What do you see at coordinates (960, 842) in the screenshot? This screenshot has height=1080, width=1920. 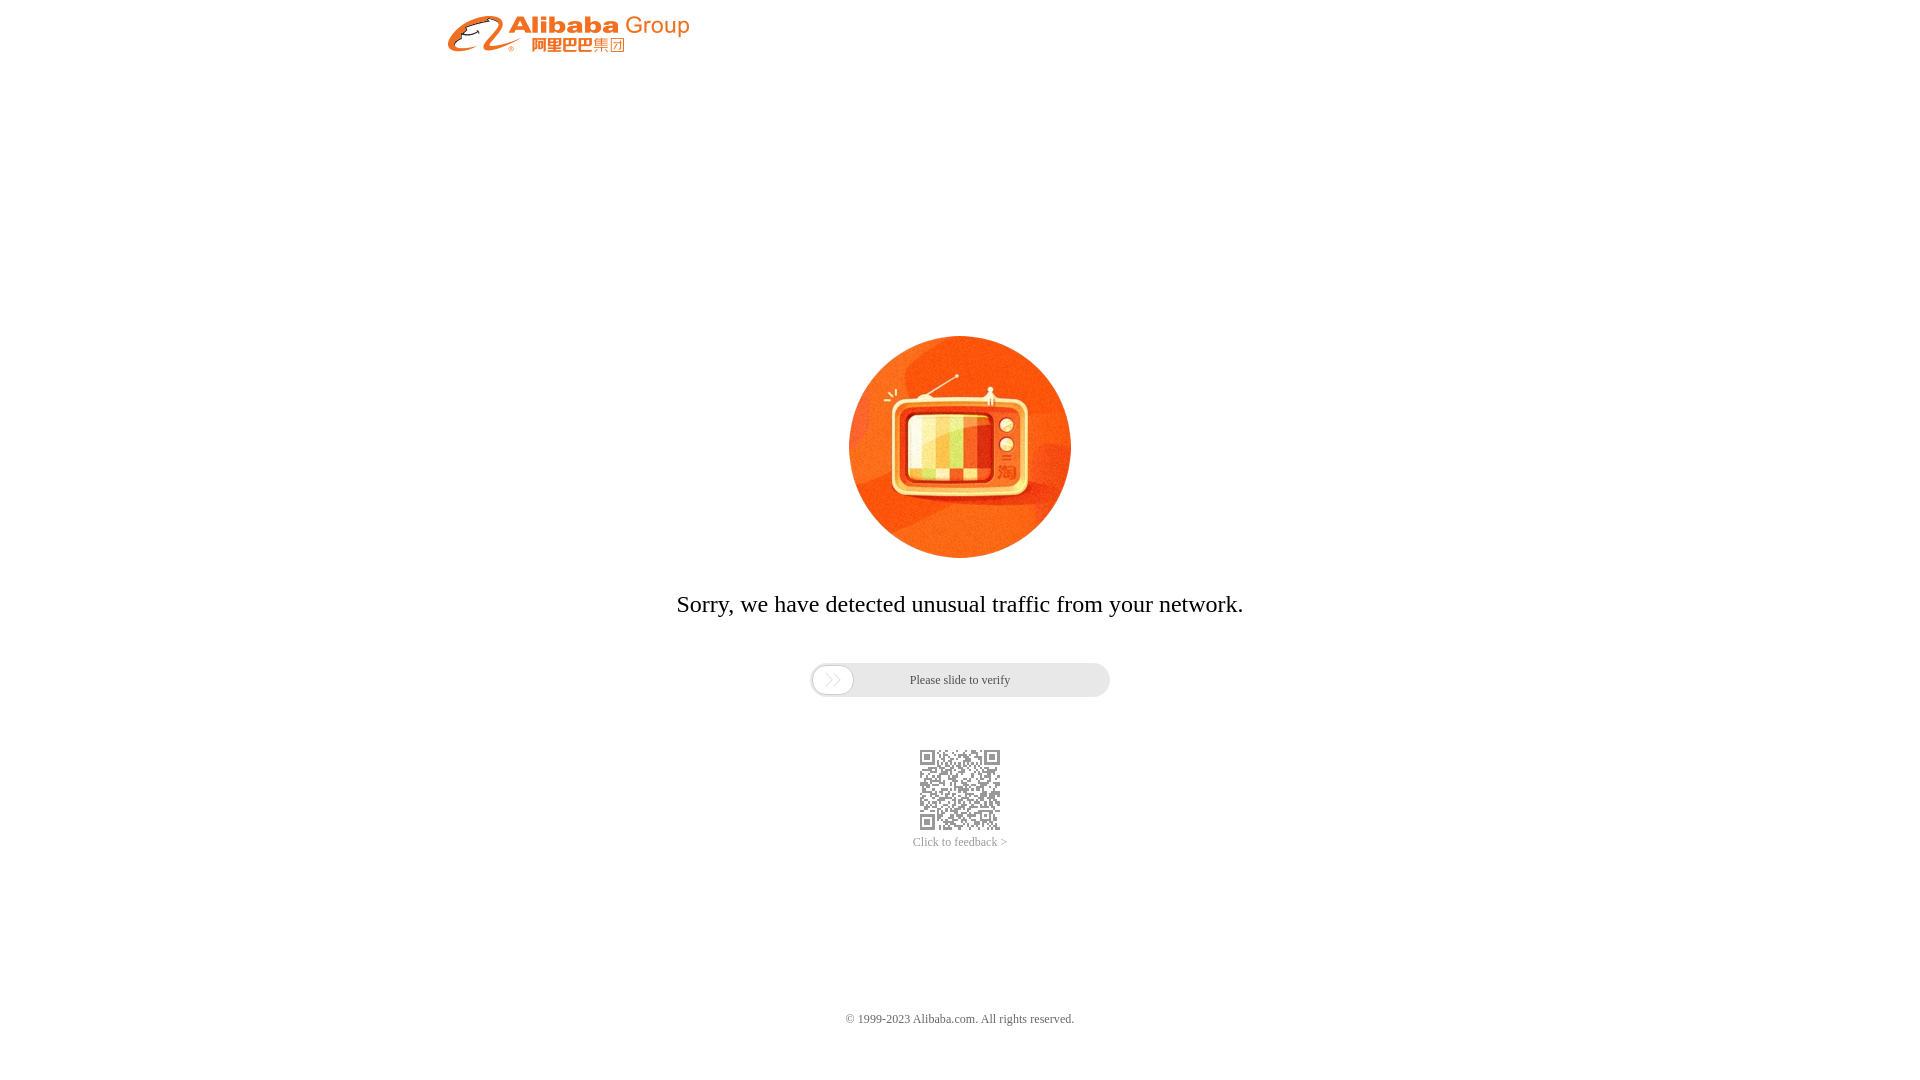 I see `Click to feedback >` at bounding box center [960, 842].